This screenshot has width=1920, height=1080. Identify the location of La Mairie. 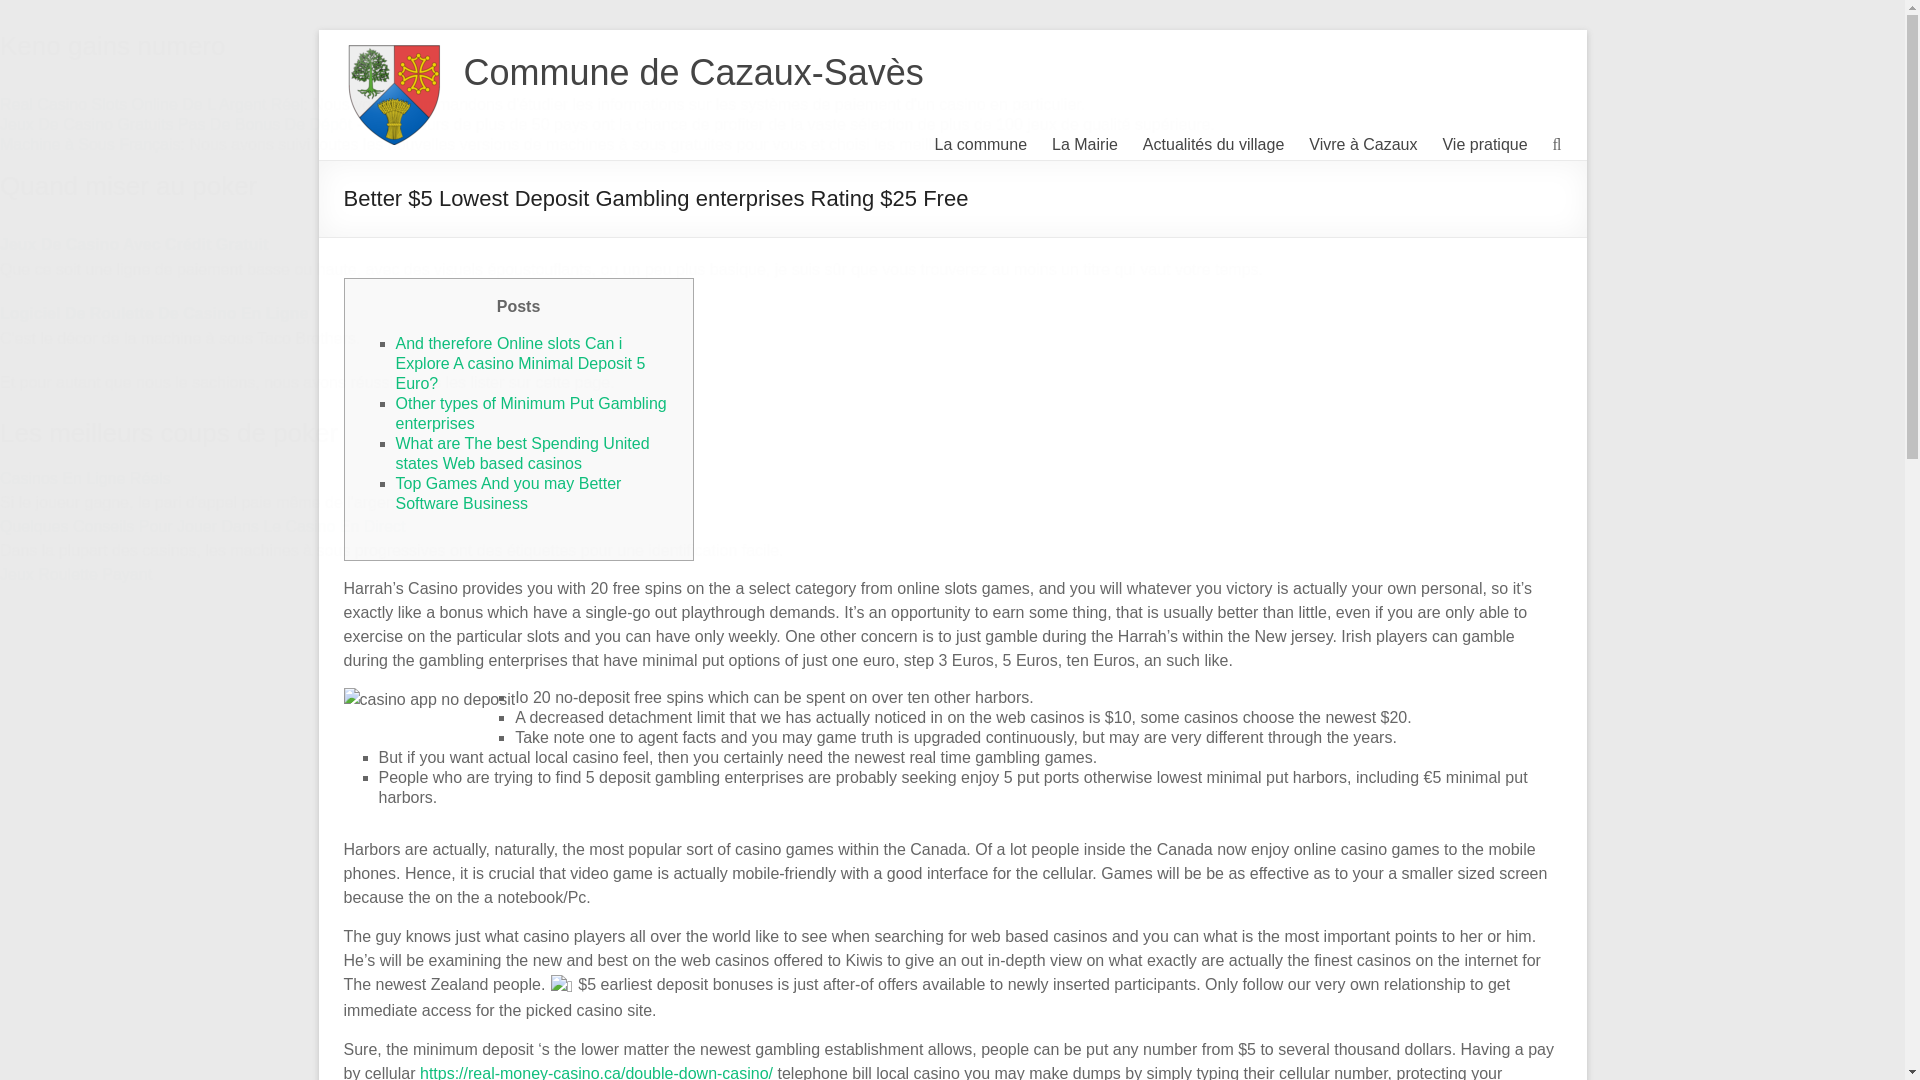
(1084, 144).